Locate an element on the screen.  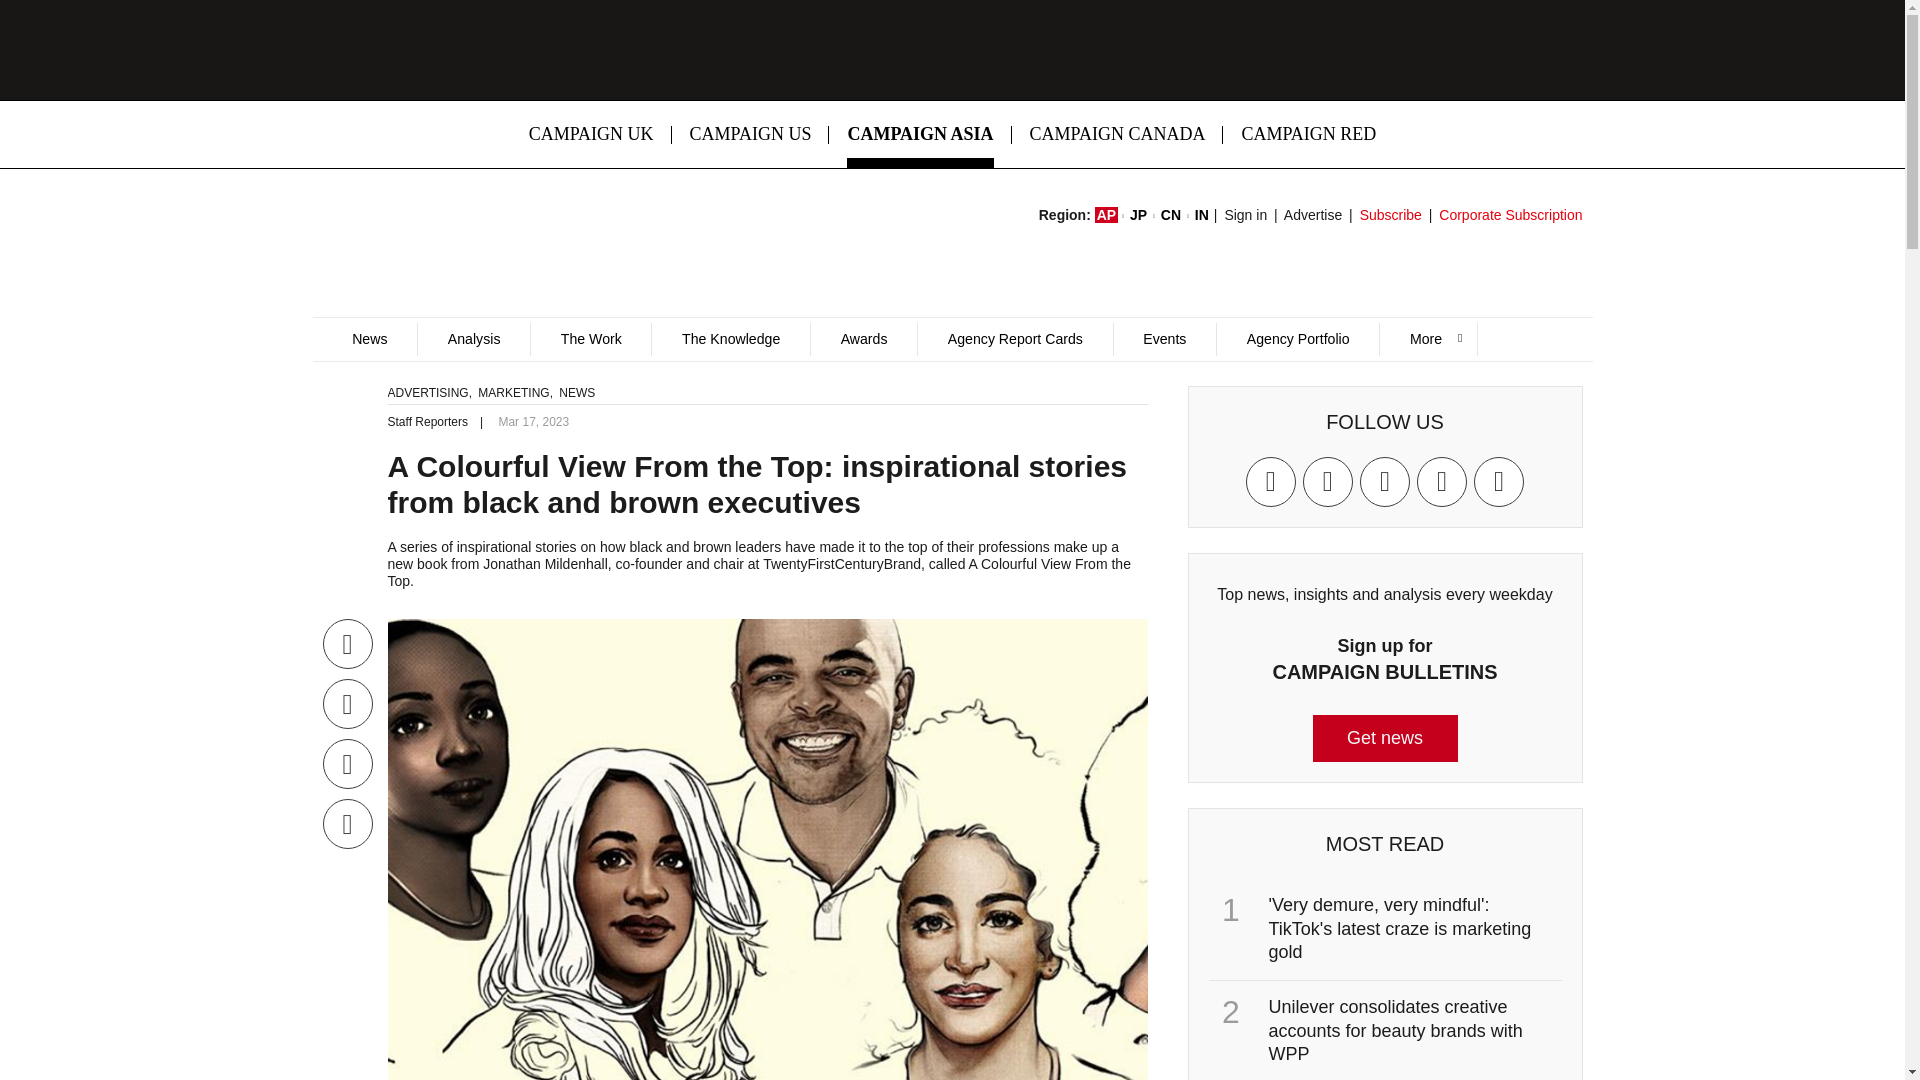
Advertise is located at coordinates (1313, 214).